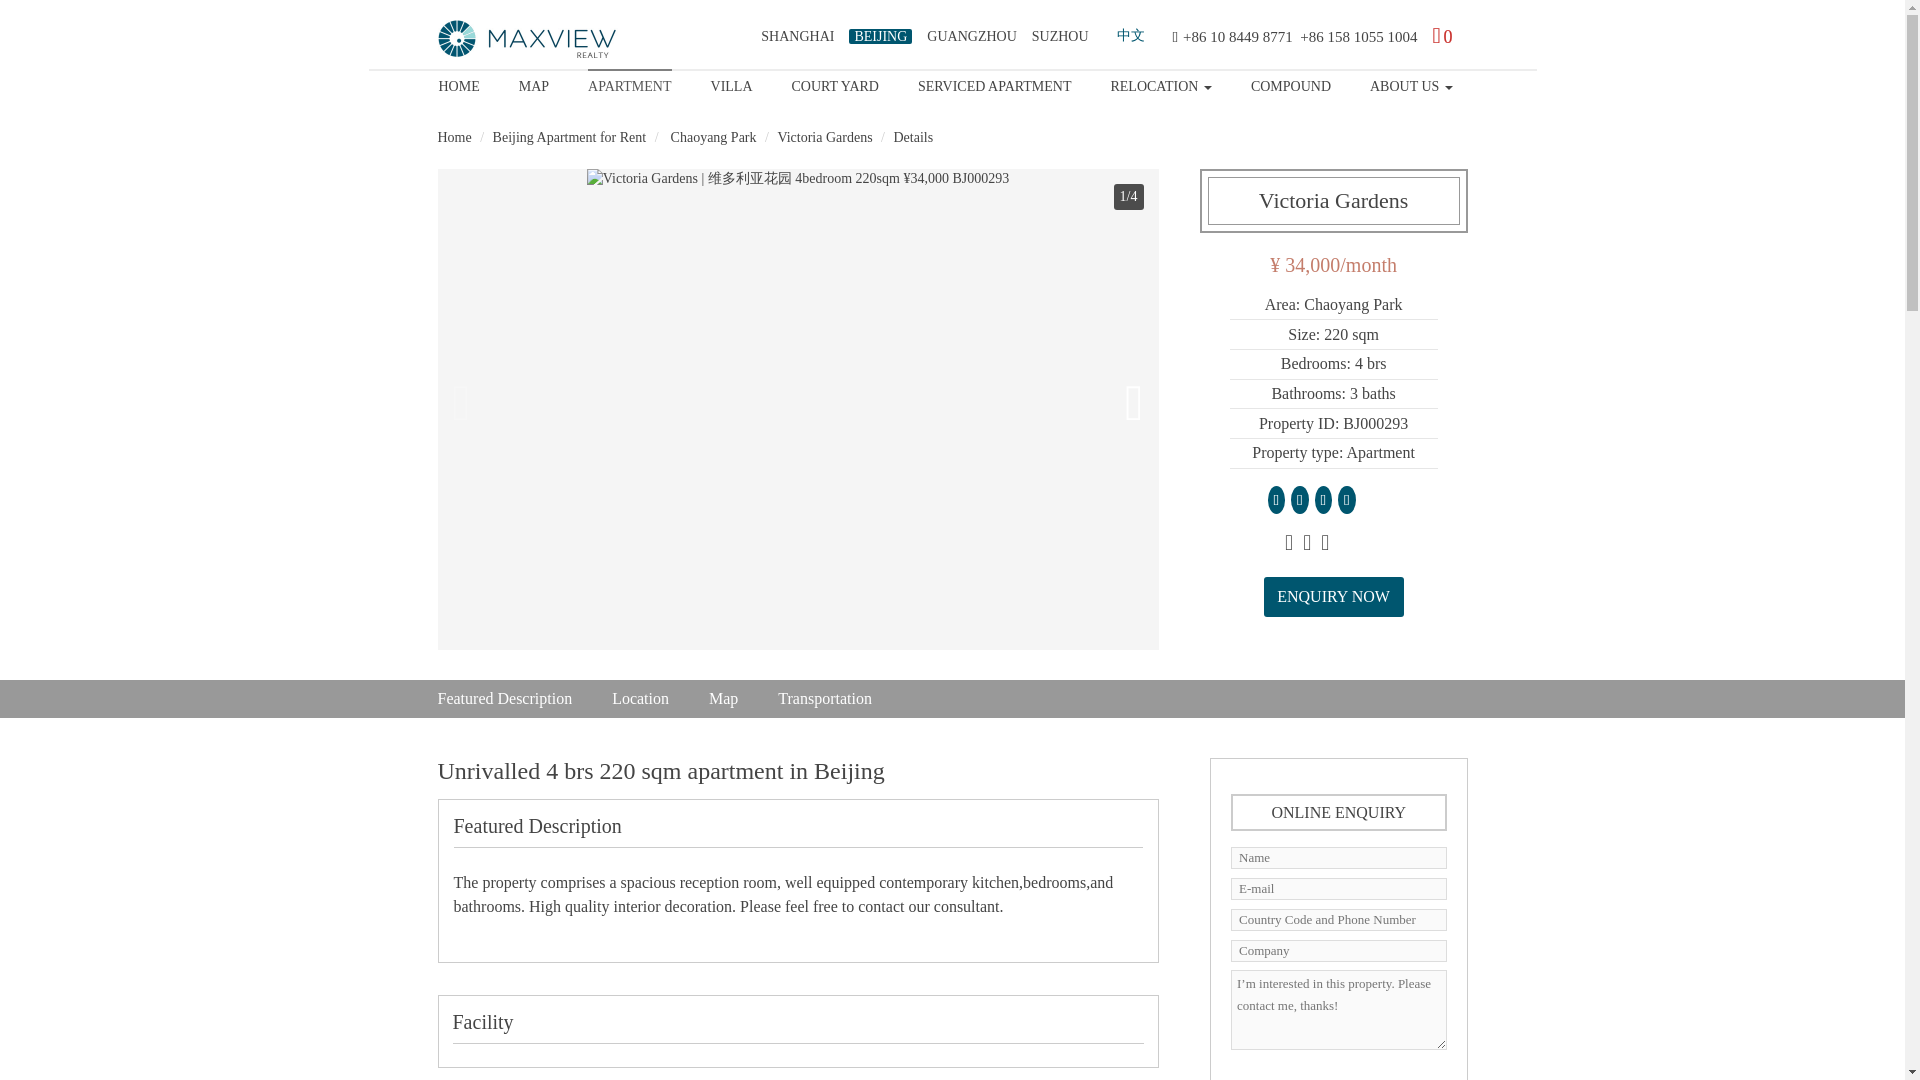 The width and height of the screenshot is (1920, 1080). What do you see at coordinates (528, 38) in the screenshot?
I see `Home` at bounding box center [528, 38].